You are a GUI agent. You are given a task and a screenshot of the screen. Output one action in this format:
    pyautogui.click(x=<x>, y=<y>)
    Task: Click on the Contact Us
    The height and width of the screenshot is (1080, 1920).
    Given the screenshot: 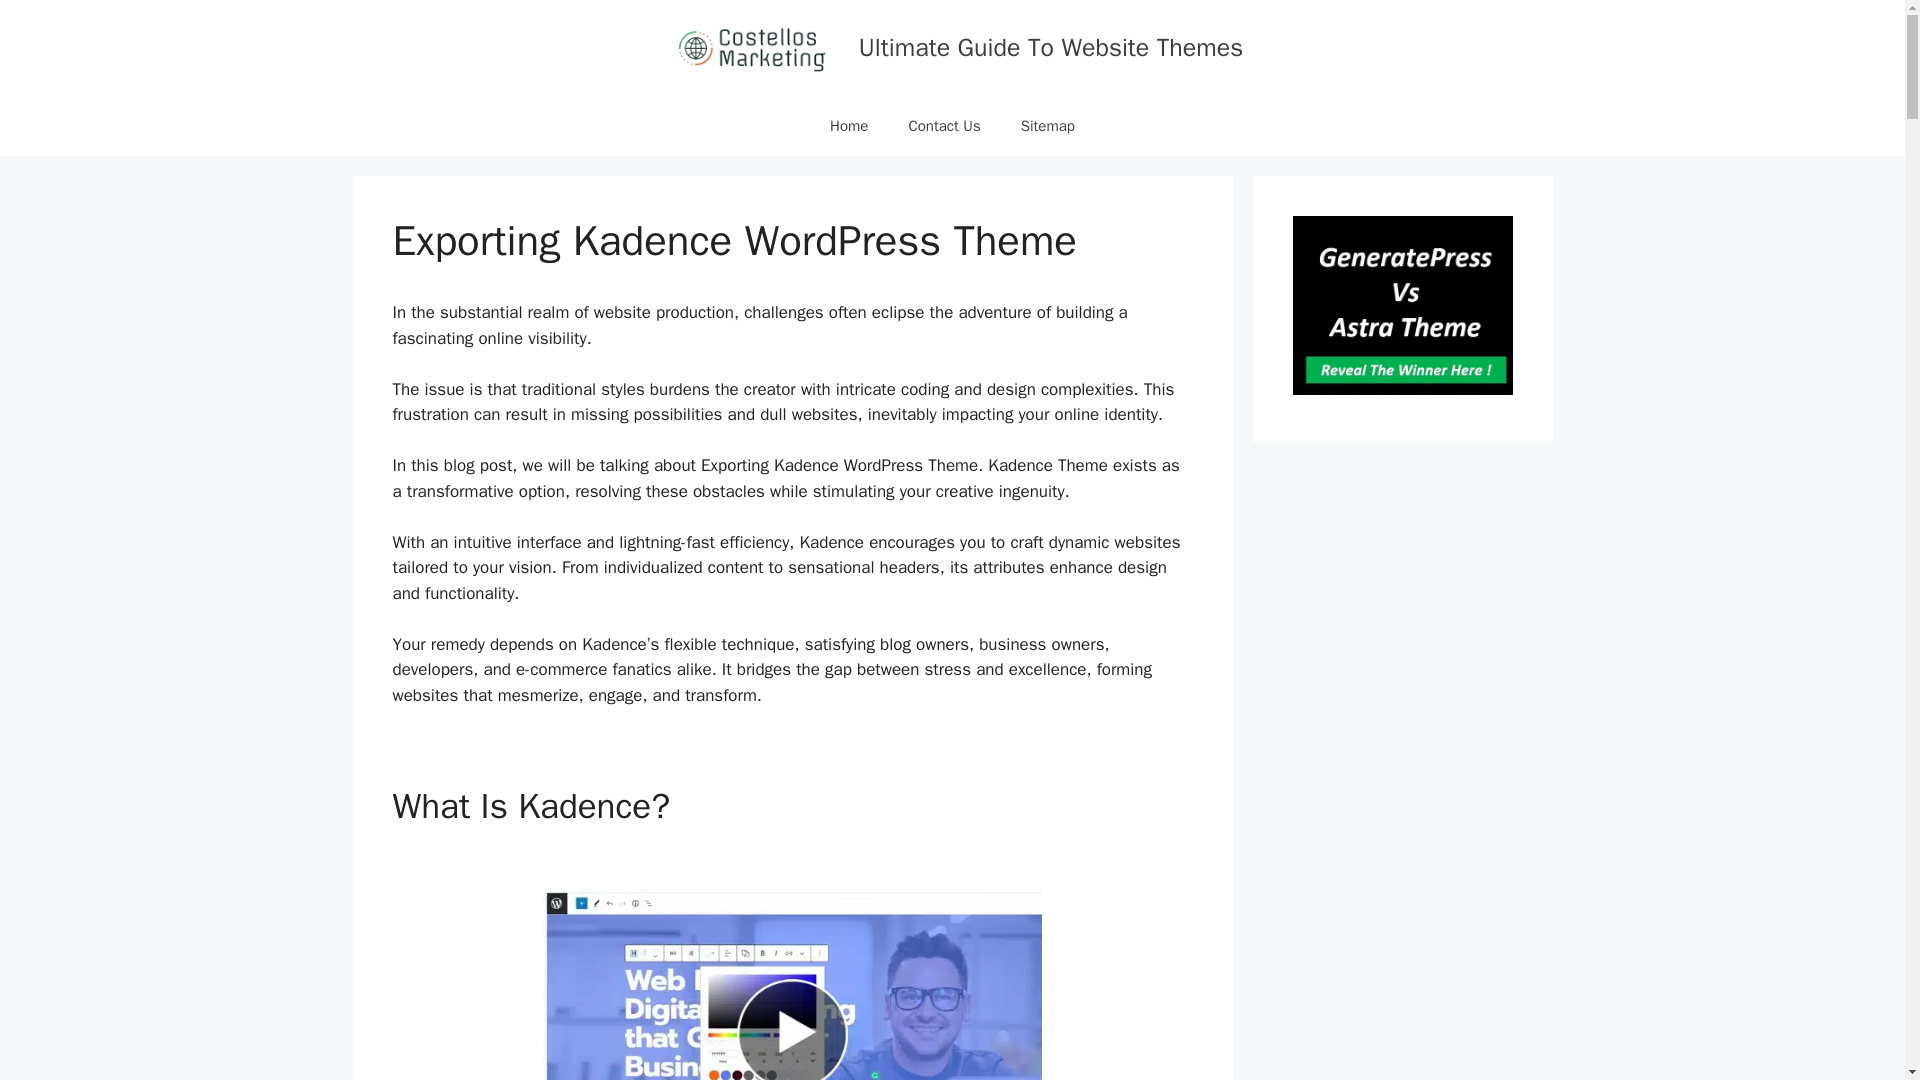 What is the action you would take?
    pyautogui.click(x=944, y=126)
    